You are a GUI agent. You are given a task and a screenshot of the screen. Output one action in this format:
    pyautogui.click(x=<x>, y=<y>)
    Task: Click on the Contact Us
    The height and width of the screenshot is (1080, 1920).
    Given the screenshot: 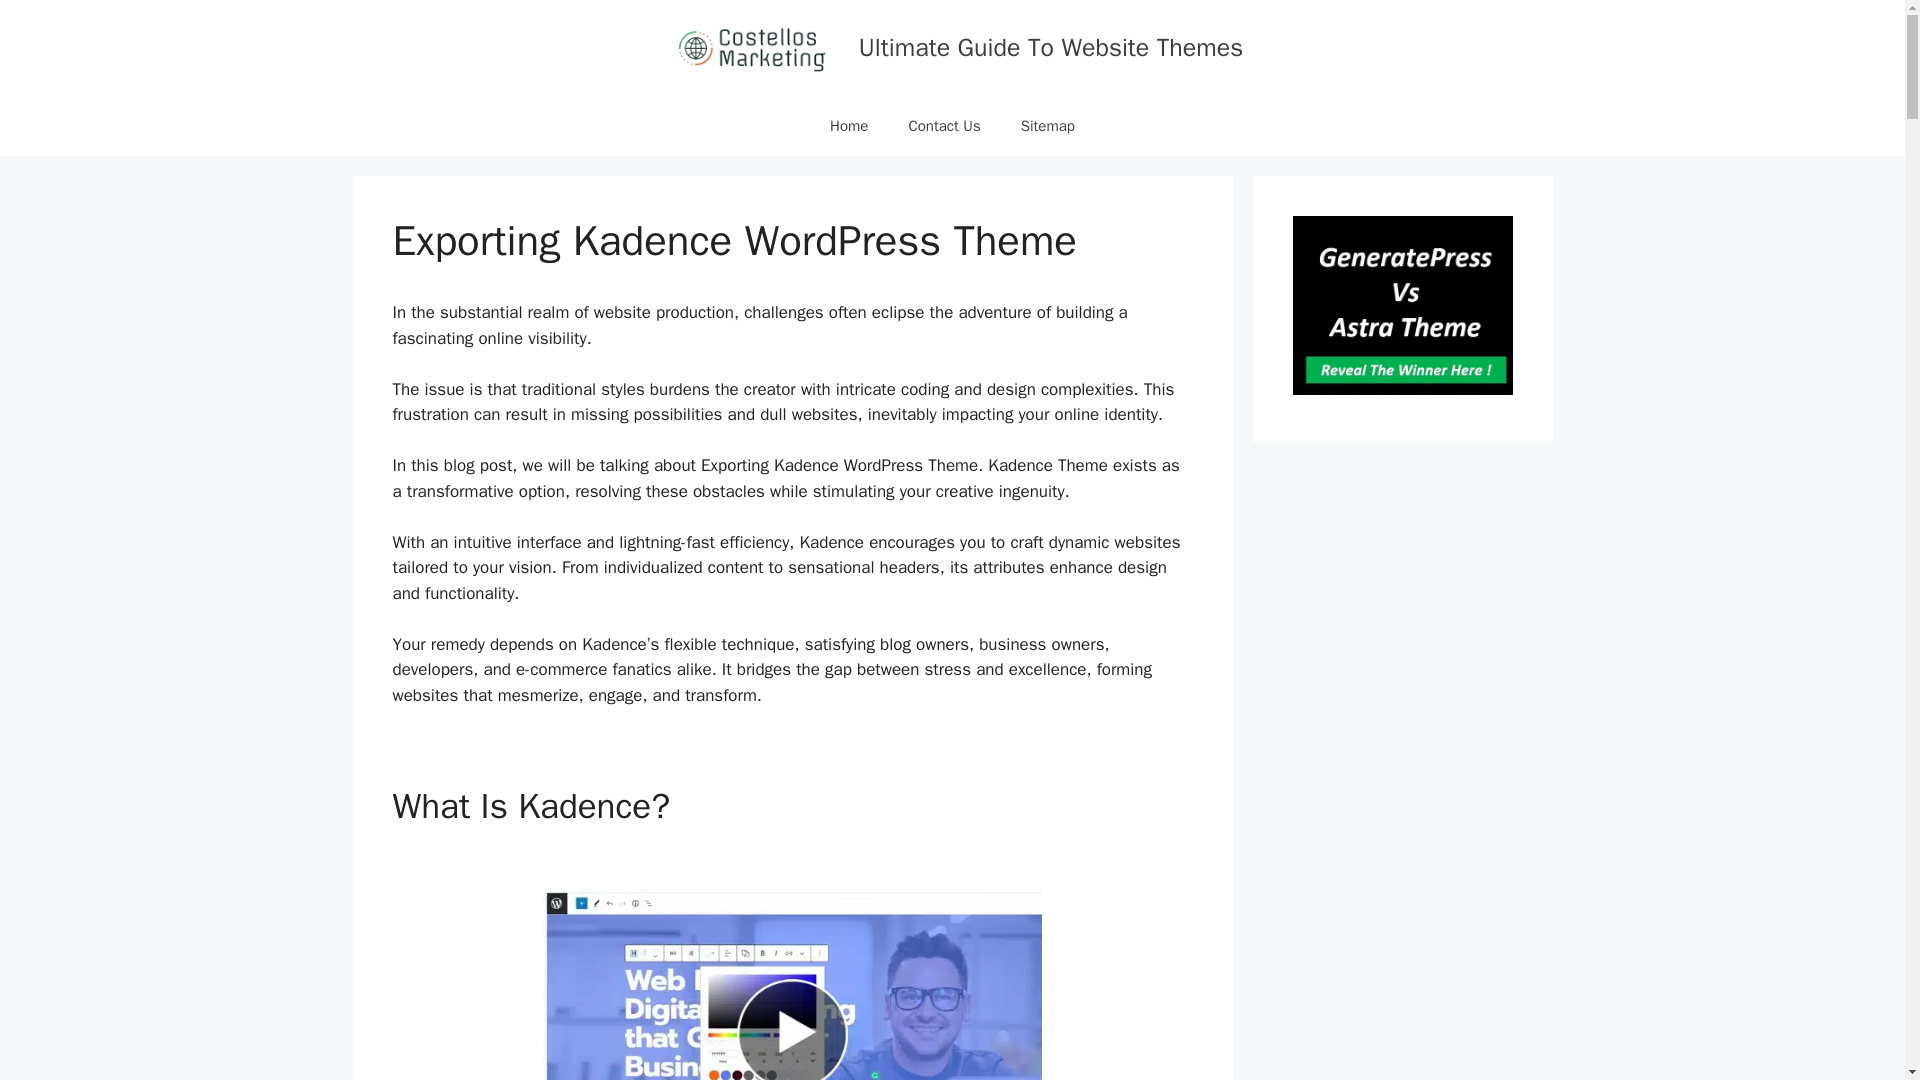 What is the action you would take?
    pyautogui.click(x=944, y=126)
    